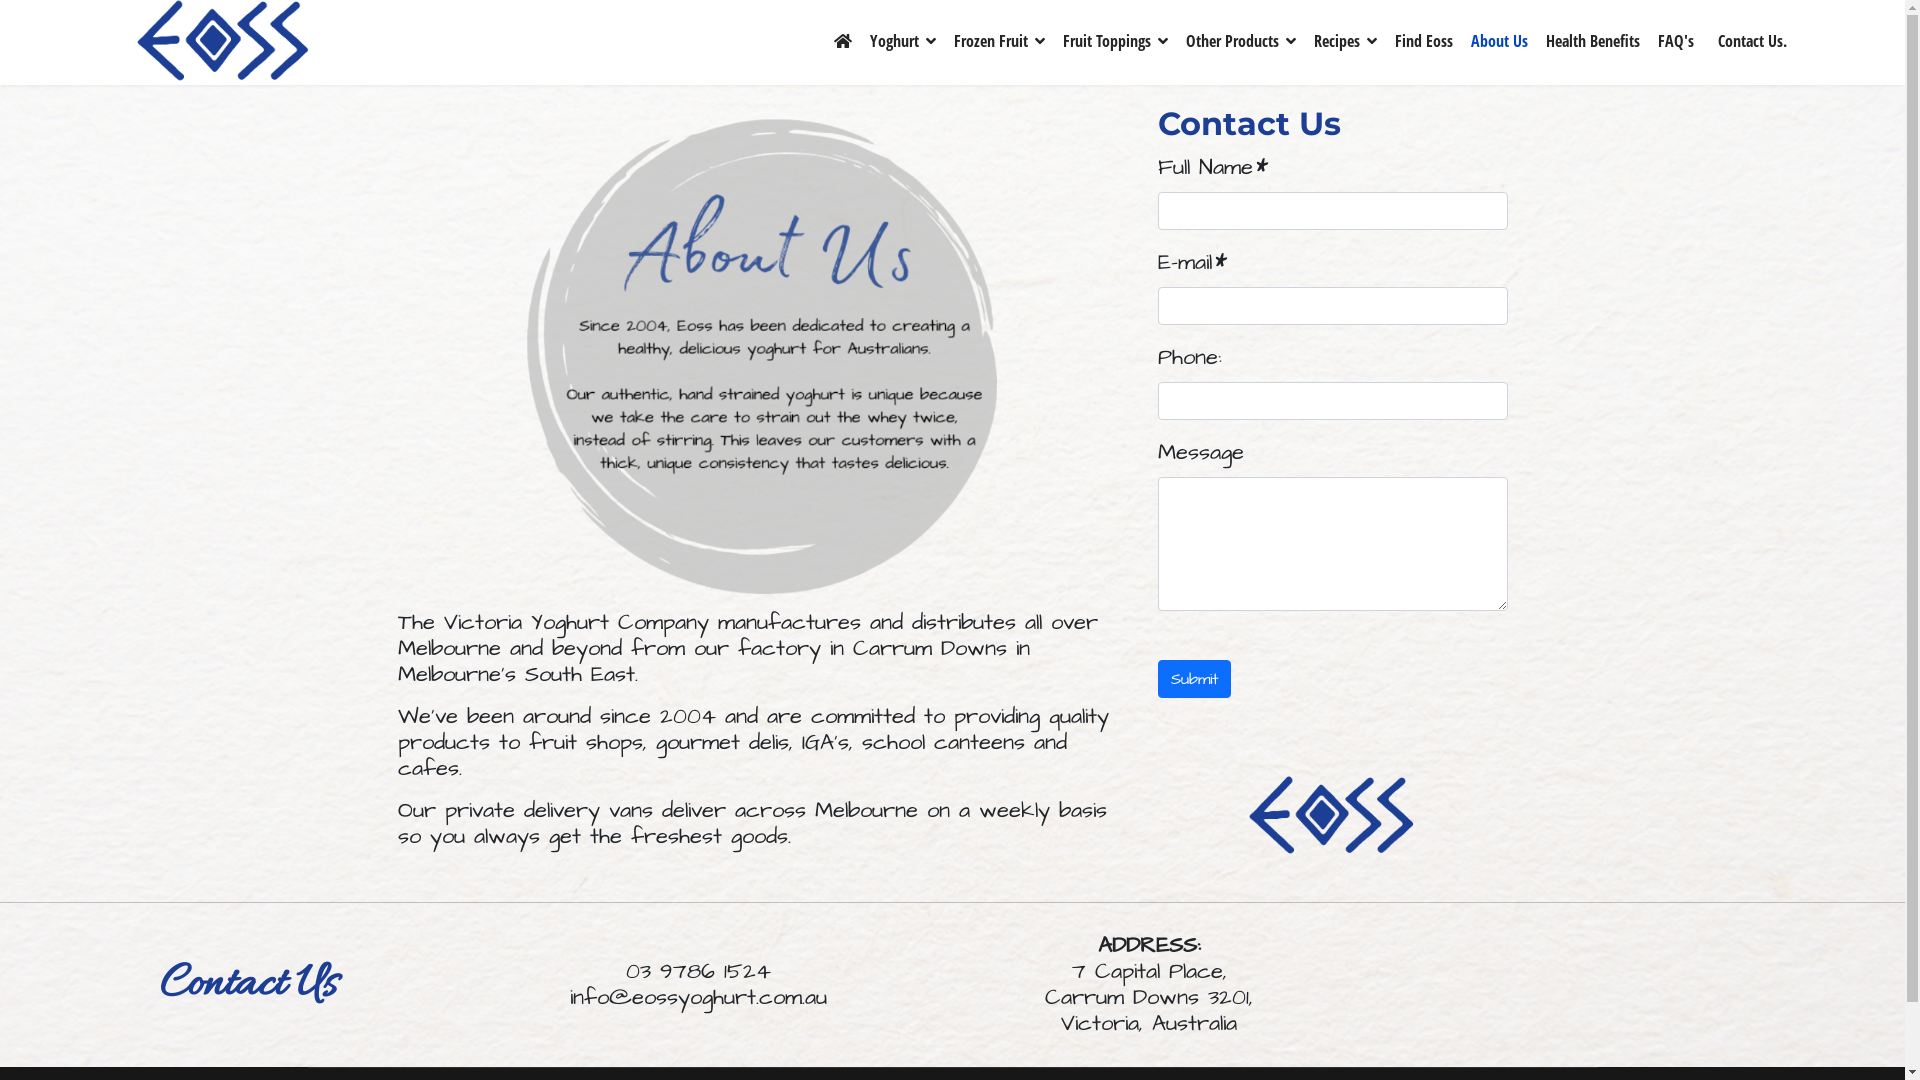 Image resolution: width=1920 pixels, height=1080 pixels. Describe the element at coordinates (1745, 40) in the screenshot. I see `Contact Us.` at that location.